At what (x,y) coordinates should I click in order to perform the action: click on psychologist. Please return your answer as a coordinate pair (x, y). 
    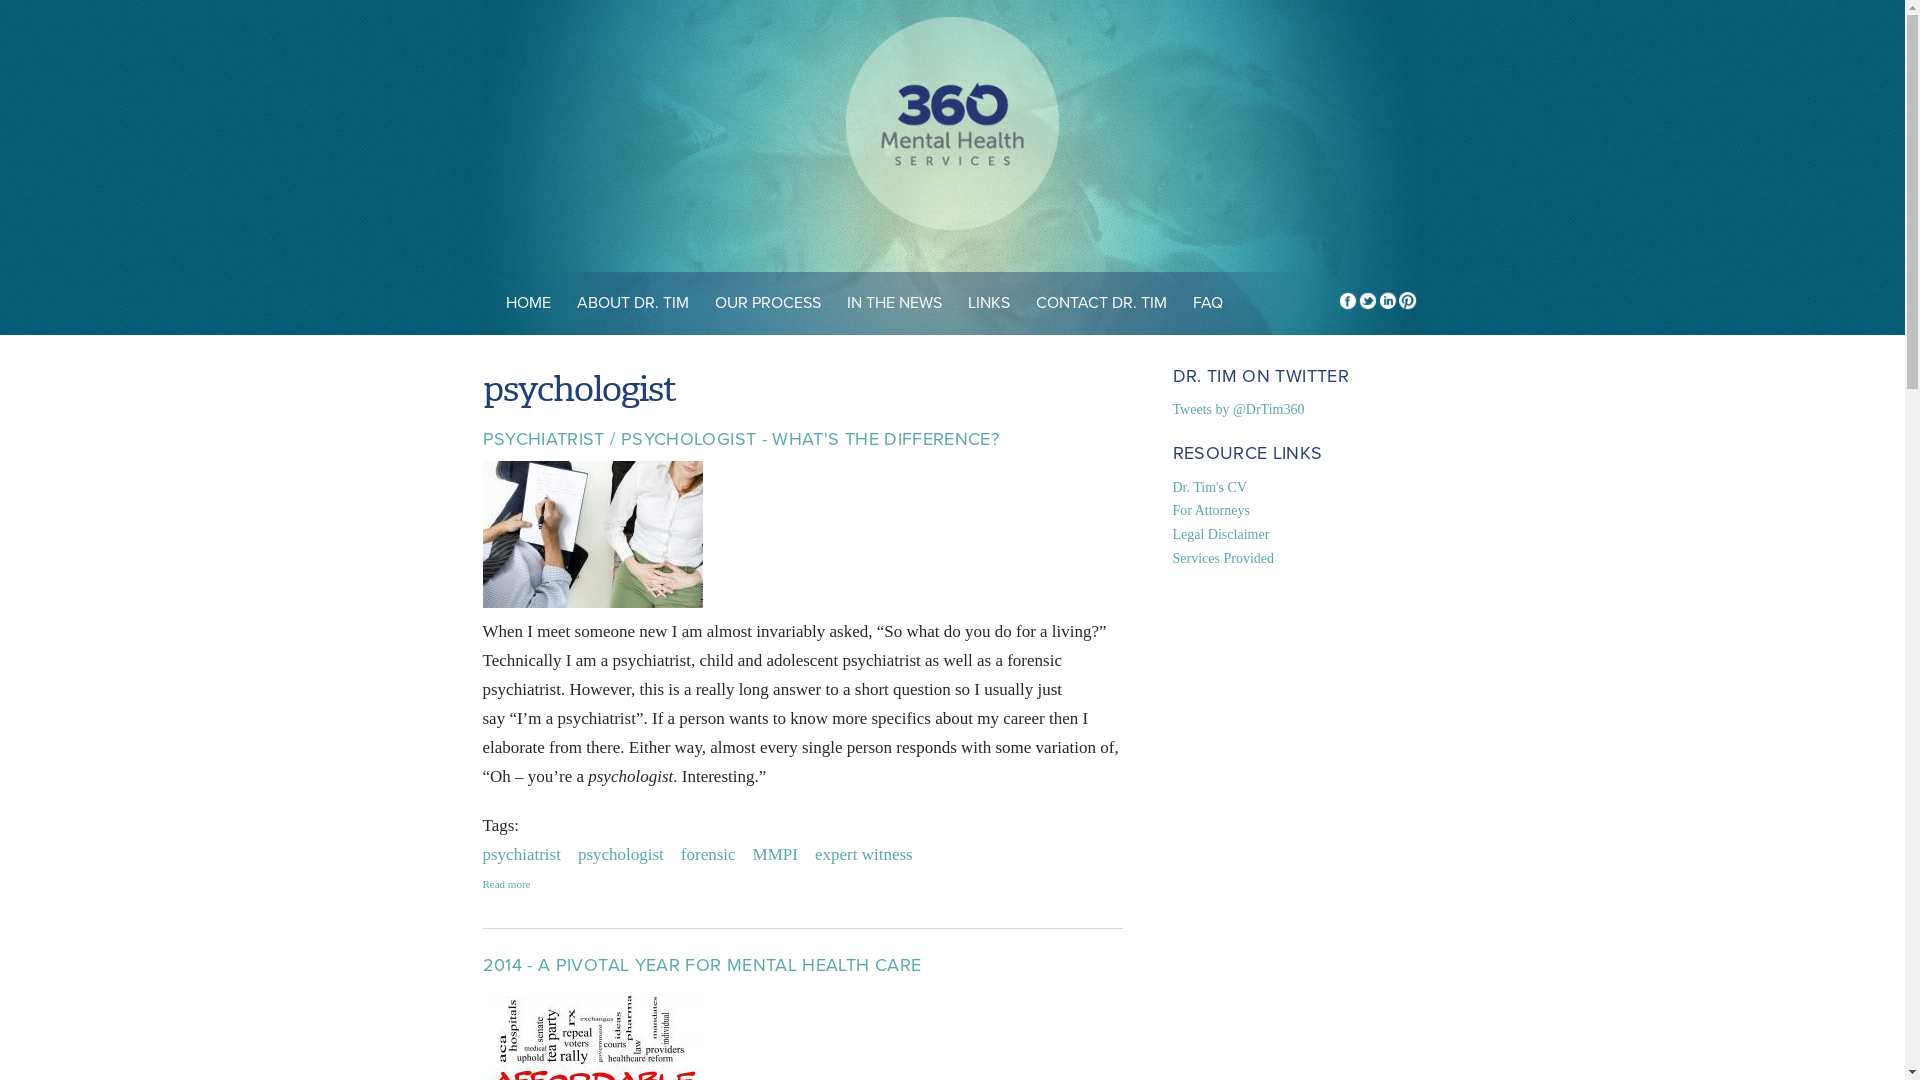
    Looking at the image, I should click on (621, 854).